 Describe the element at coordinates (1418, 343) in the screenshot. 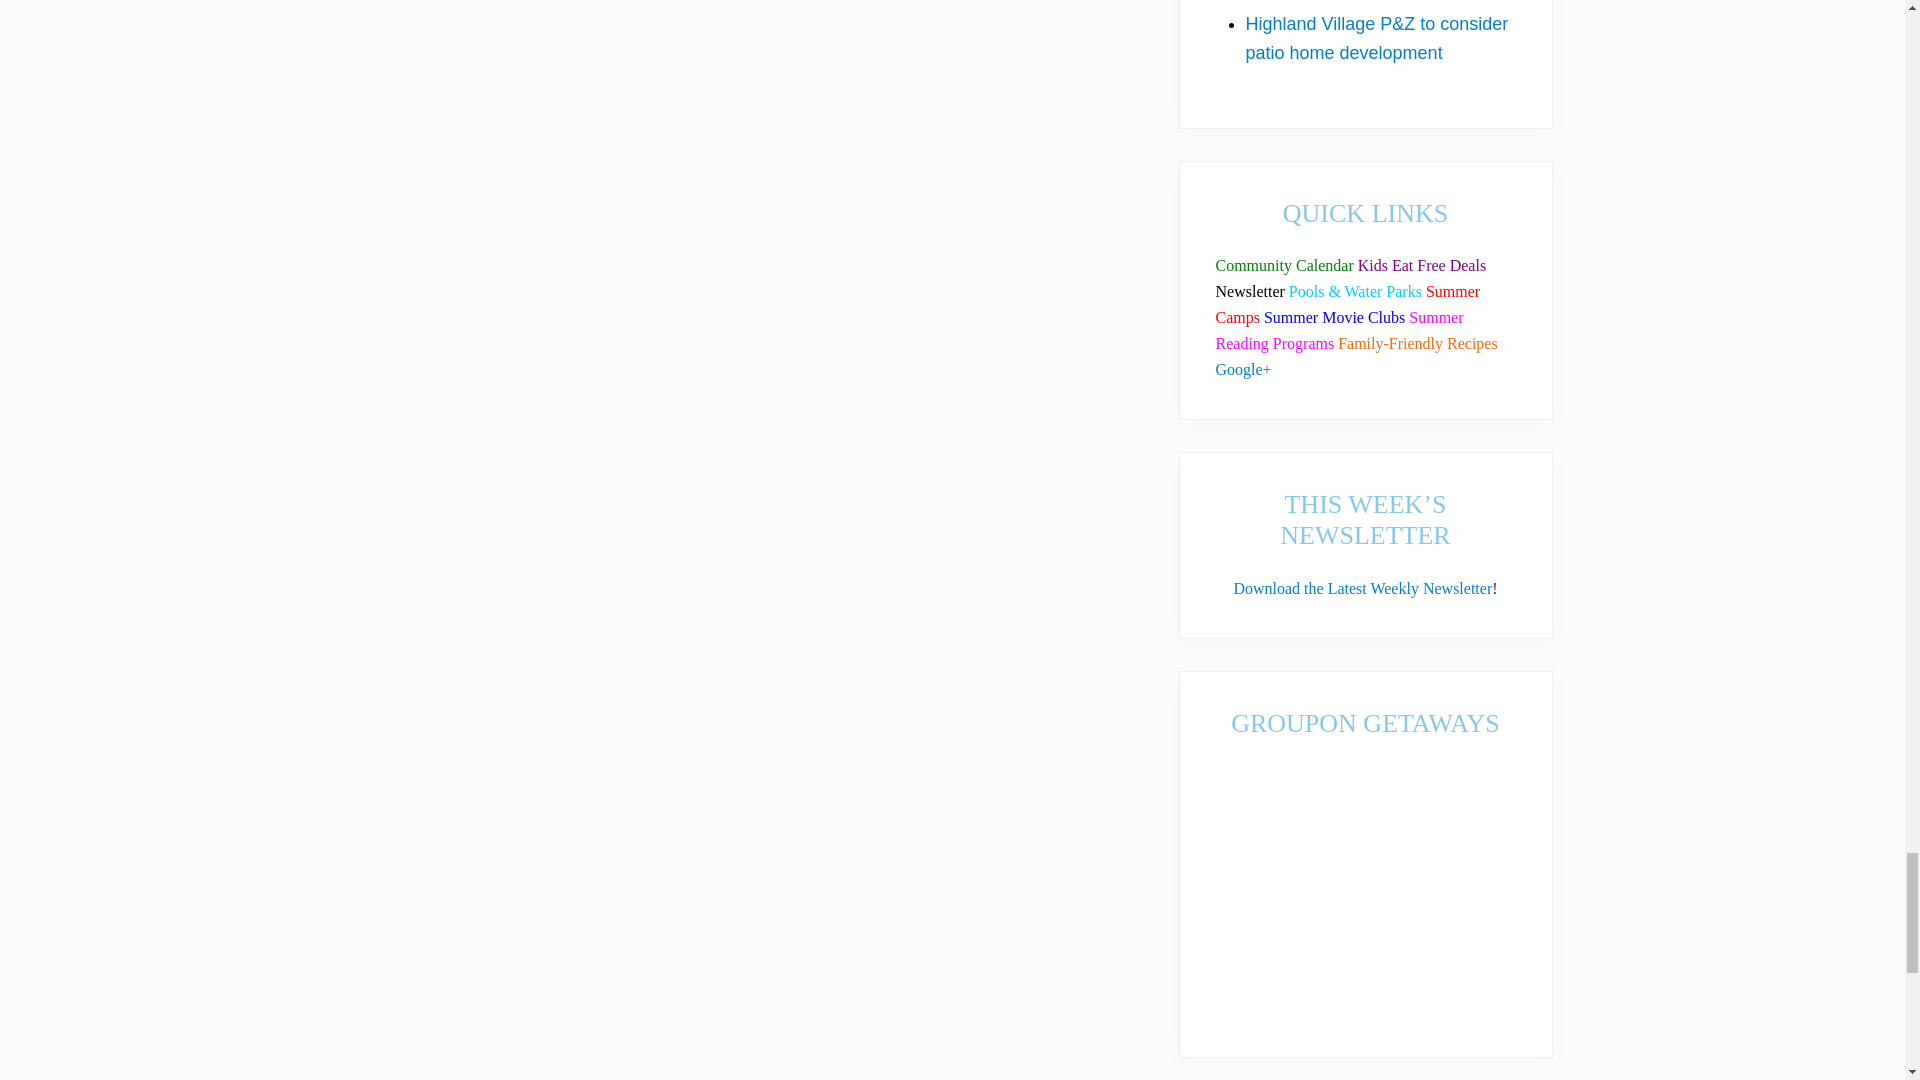

I see `Family Friendly Recipes` at that location.